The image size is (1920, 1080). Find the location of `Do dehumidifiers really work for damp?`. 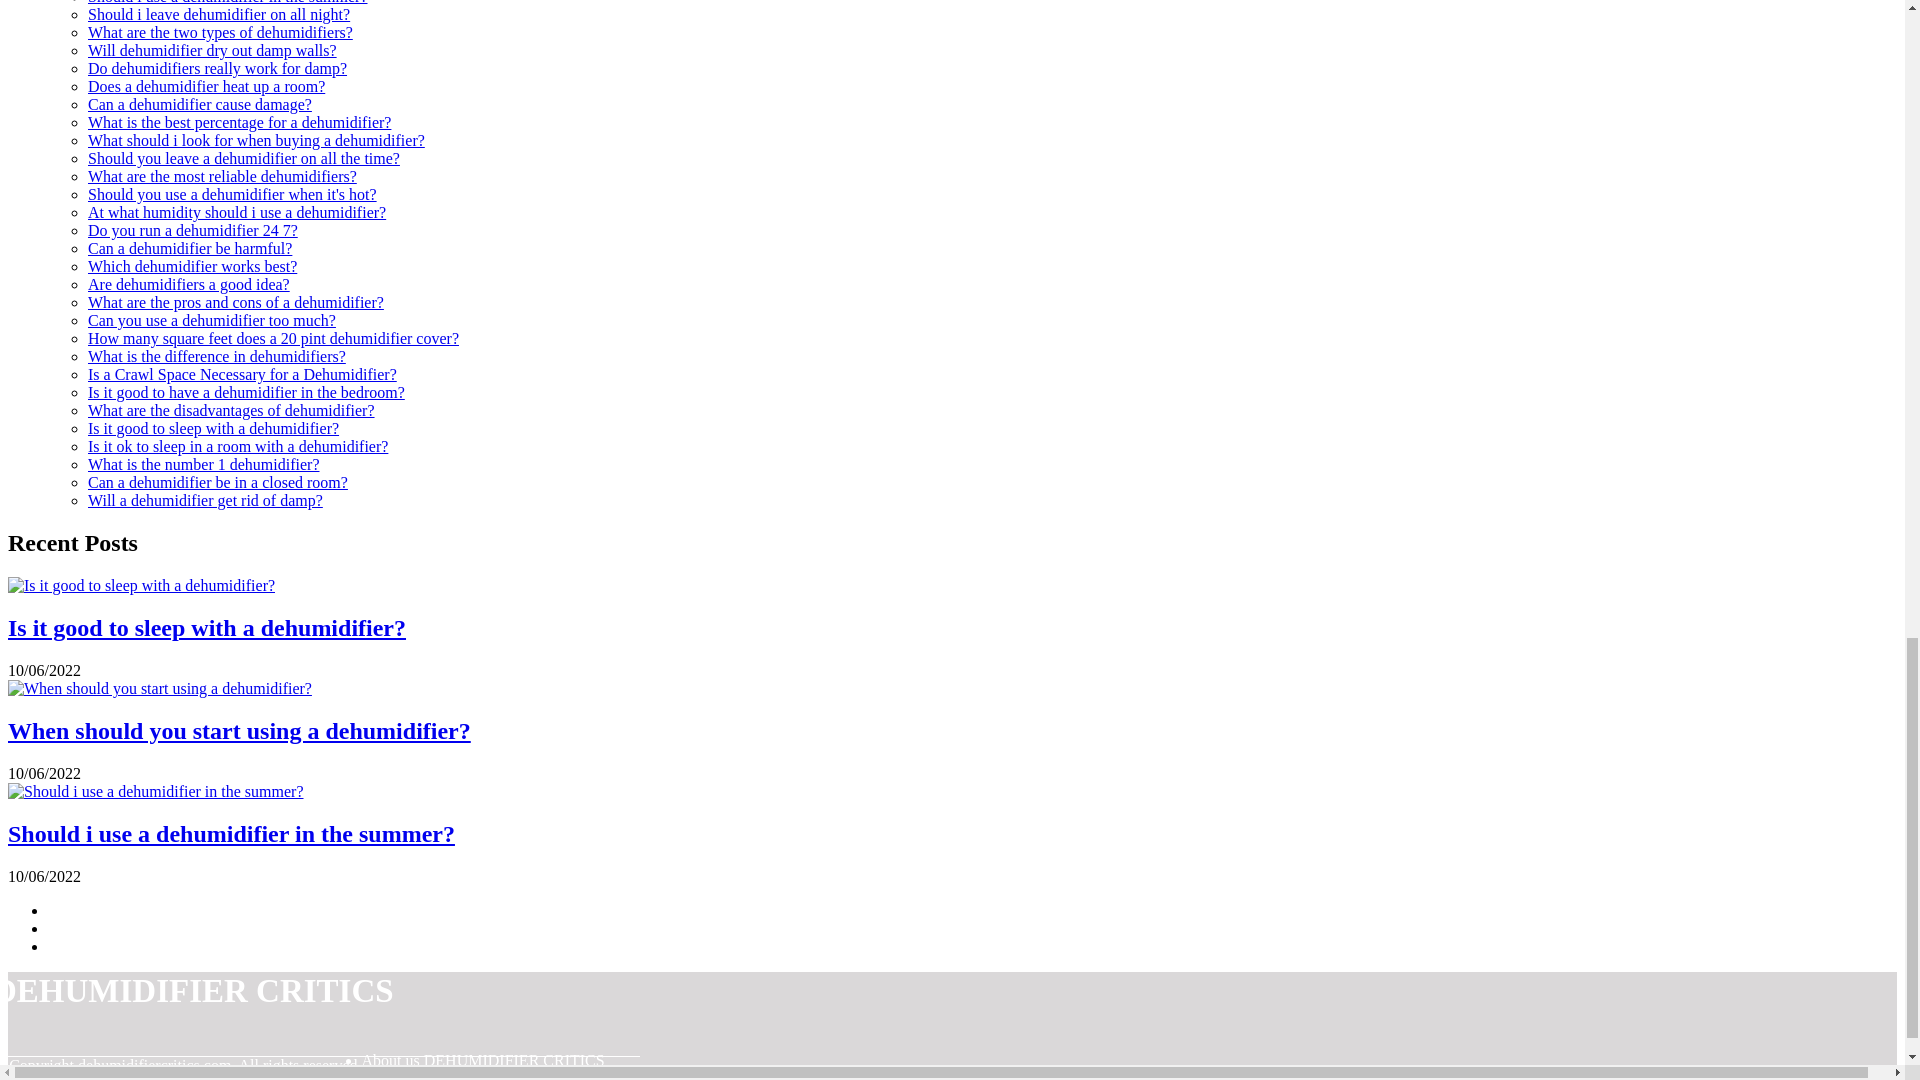

Do dehumidifiers really work for damp? is located at coordinates (218, 68).